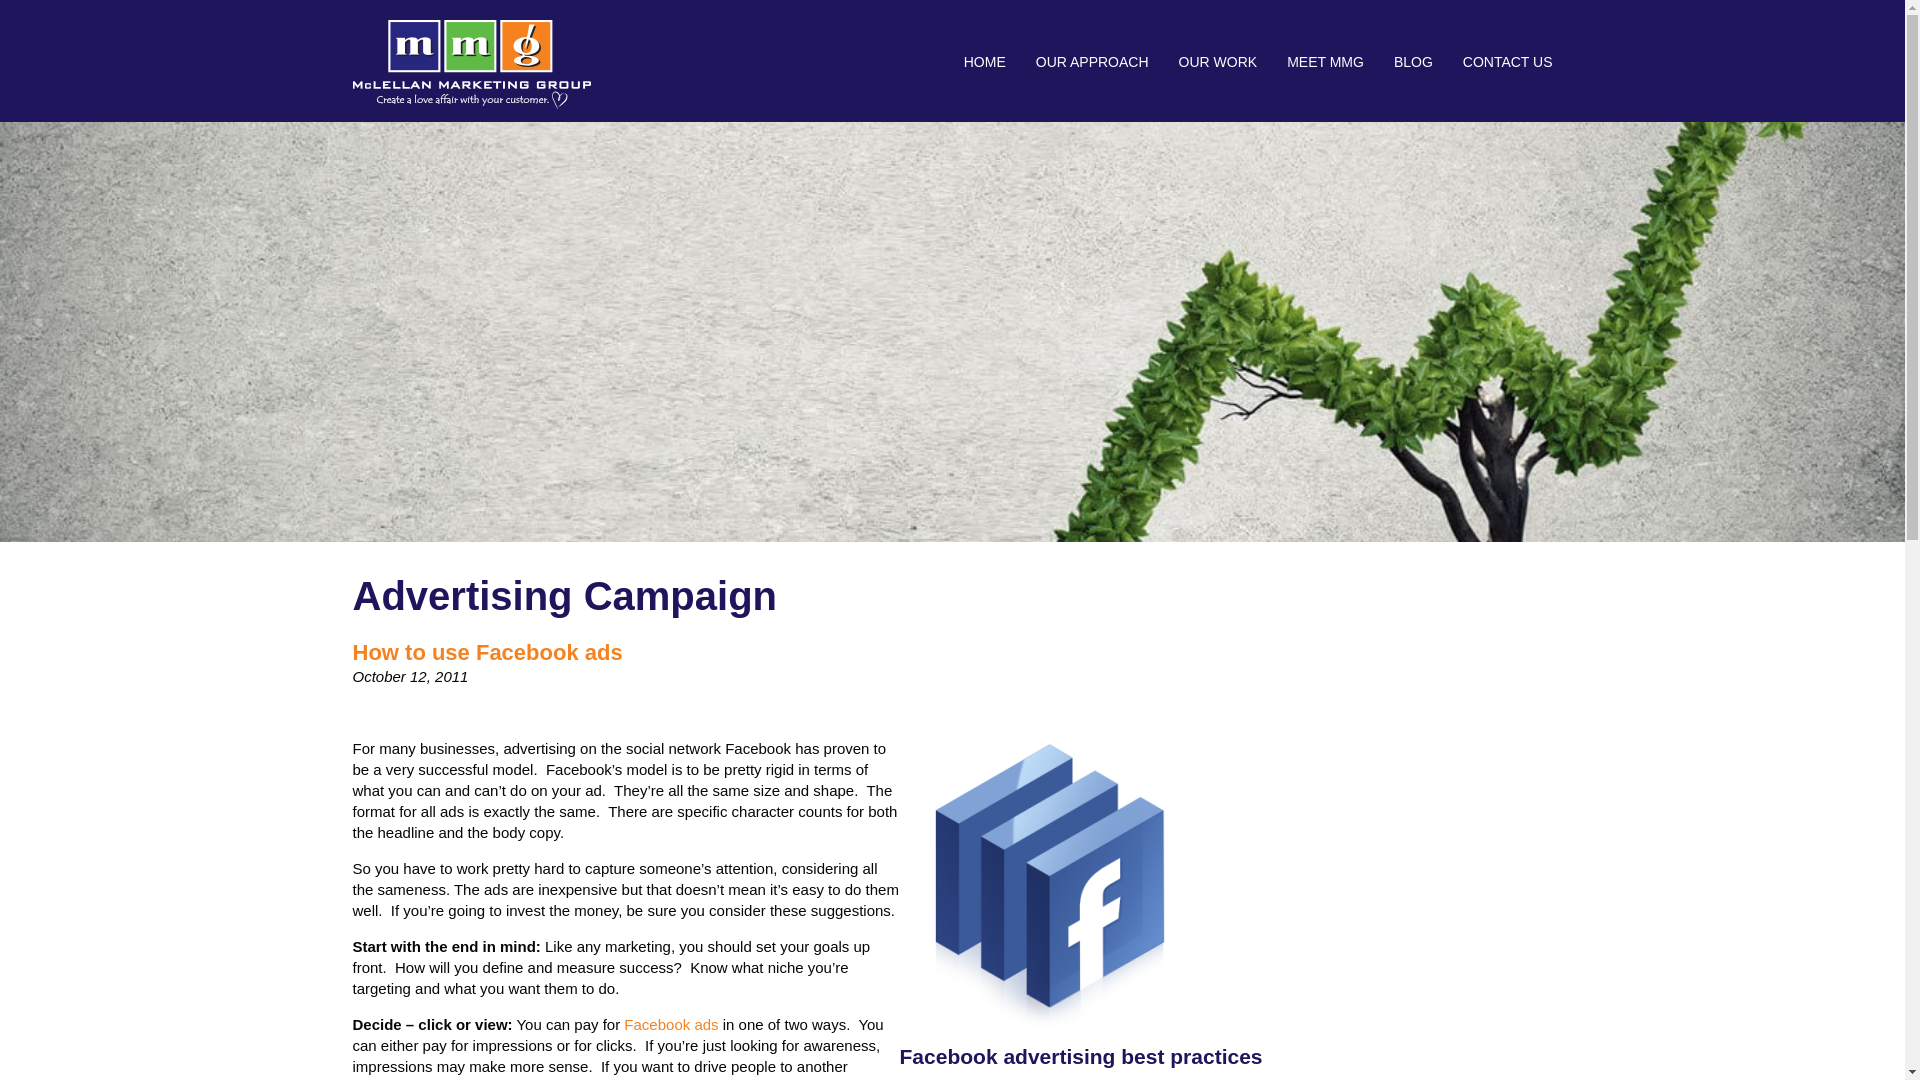 The width and height of the screenshot is (1920, 1080). Describe the element at coordinates (1092, 62) in the screenshot. I see `OUR APPROACH` at that location.